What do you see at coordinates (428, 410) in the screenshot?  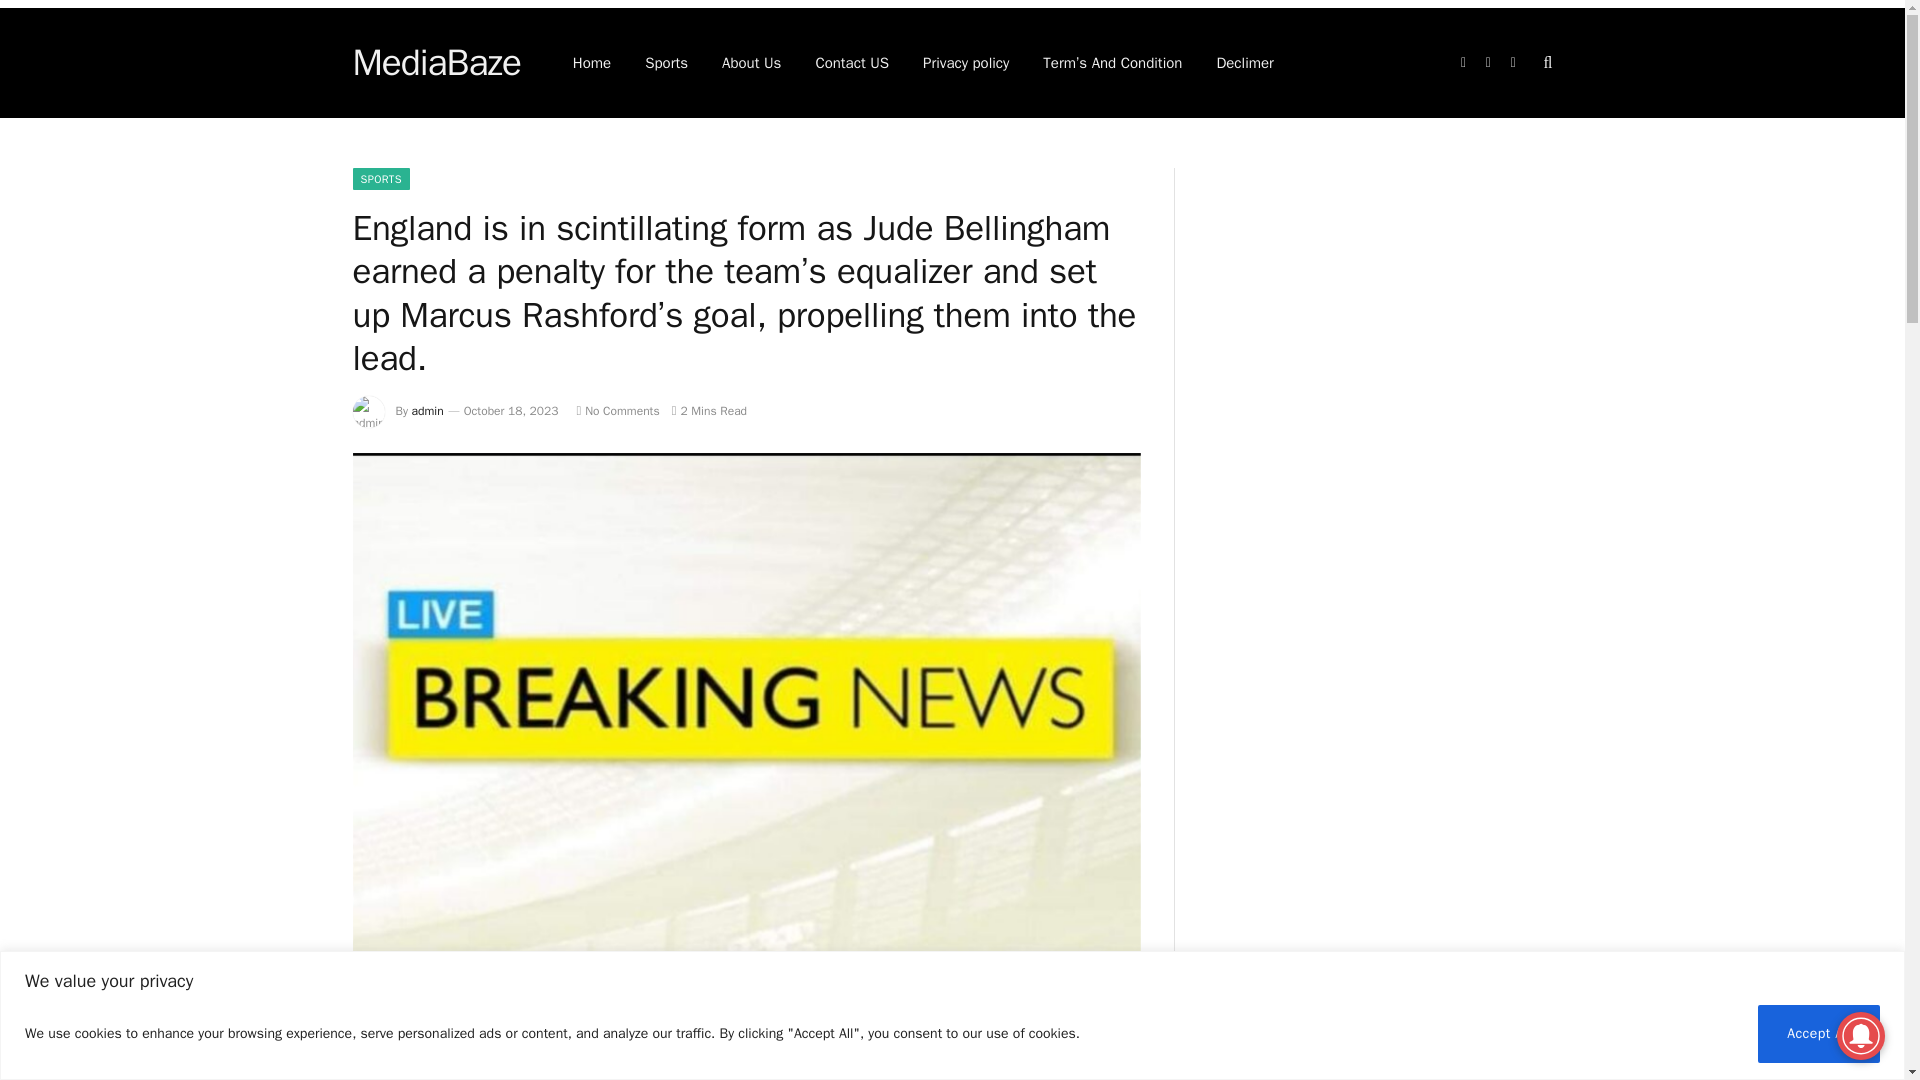 I see `Posts by admin` at bounding box center [428, 410].